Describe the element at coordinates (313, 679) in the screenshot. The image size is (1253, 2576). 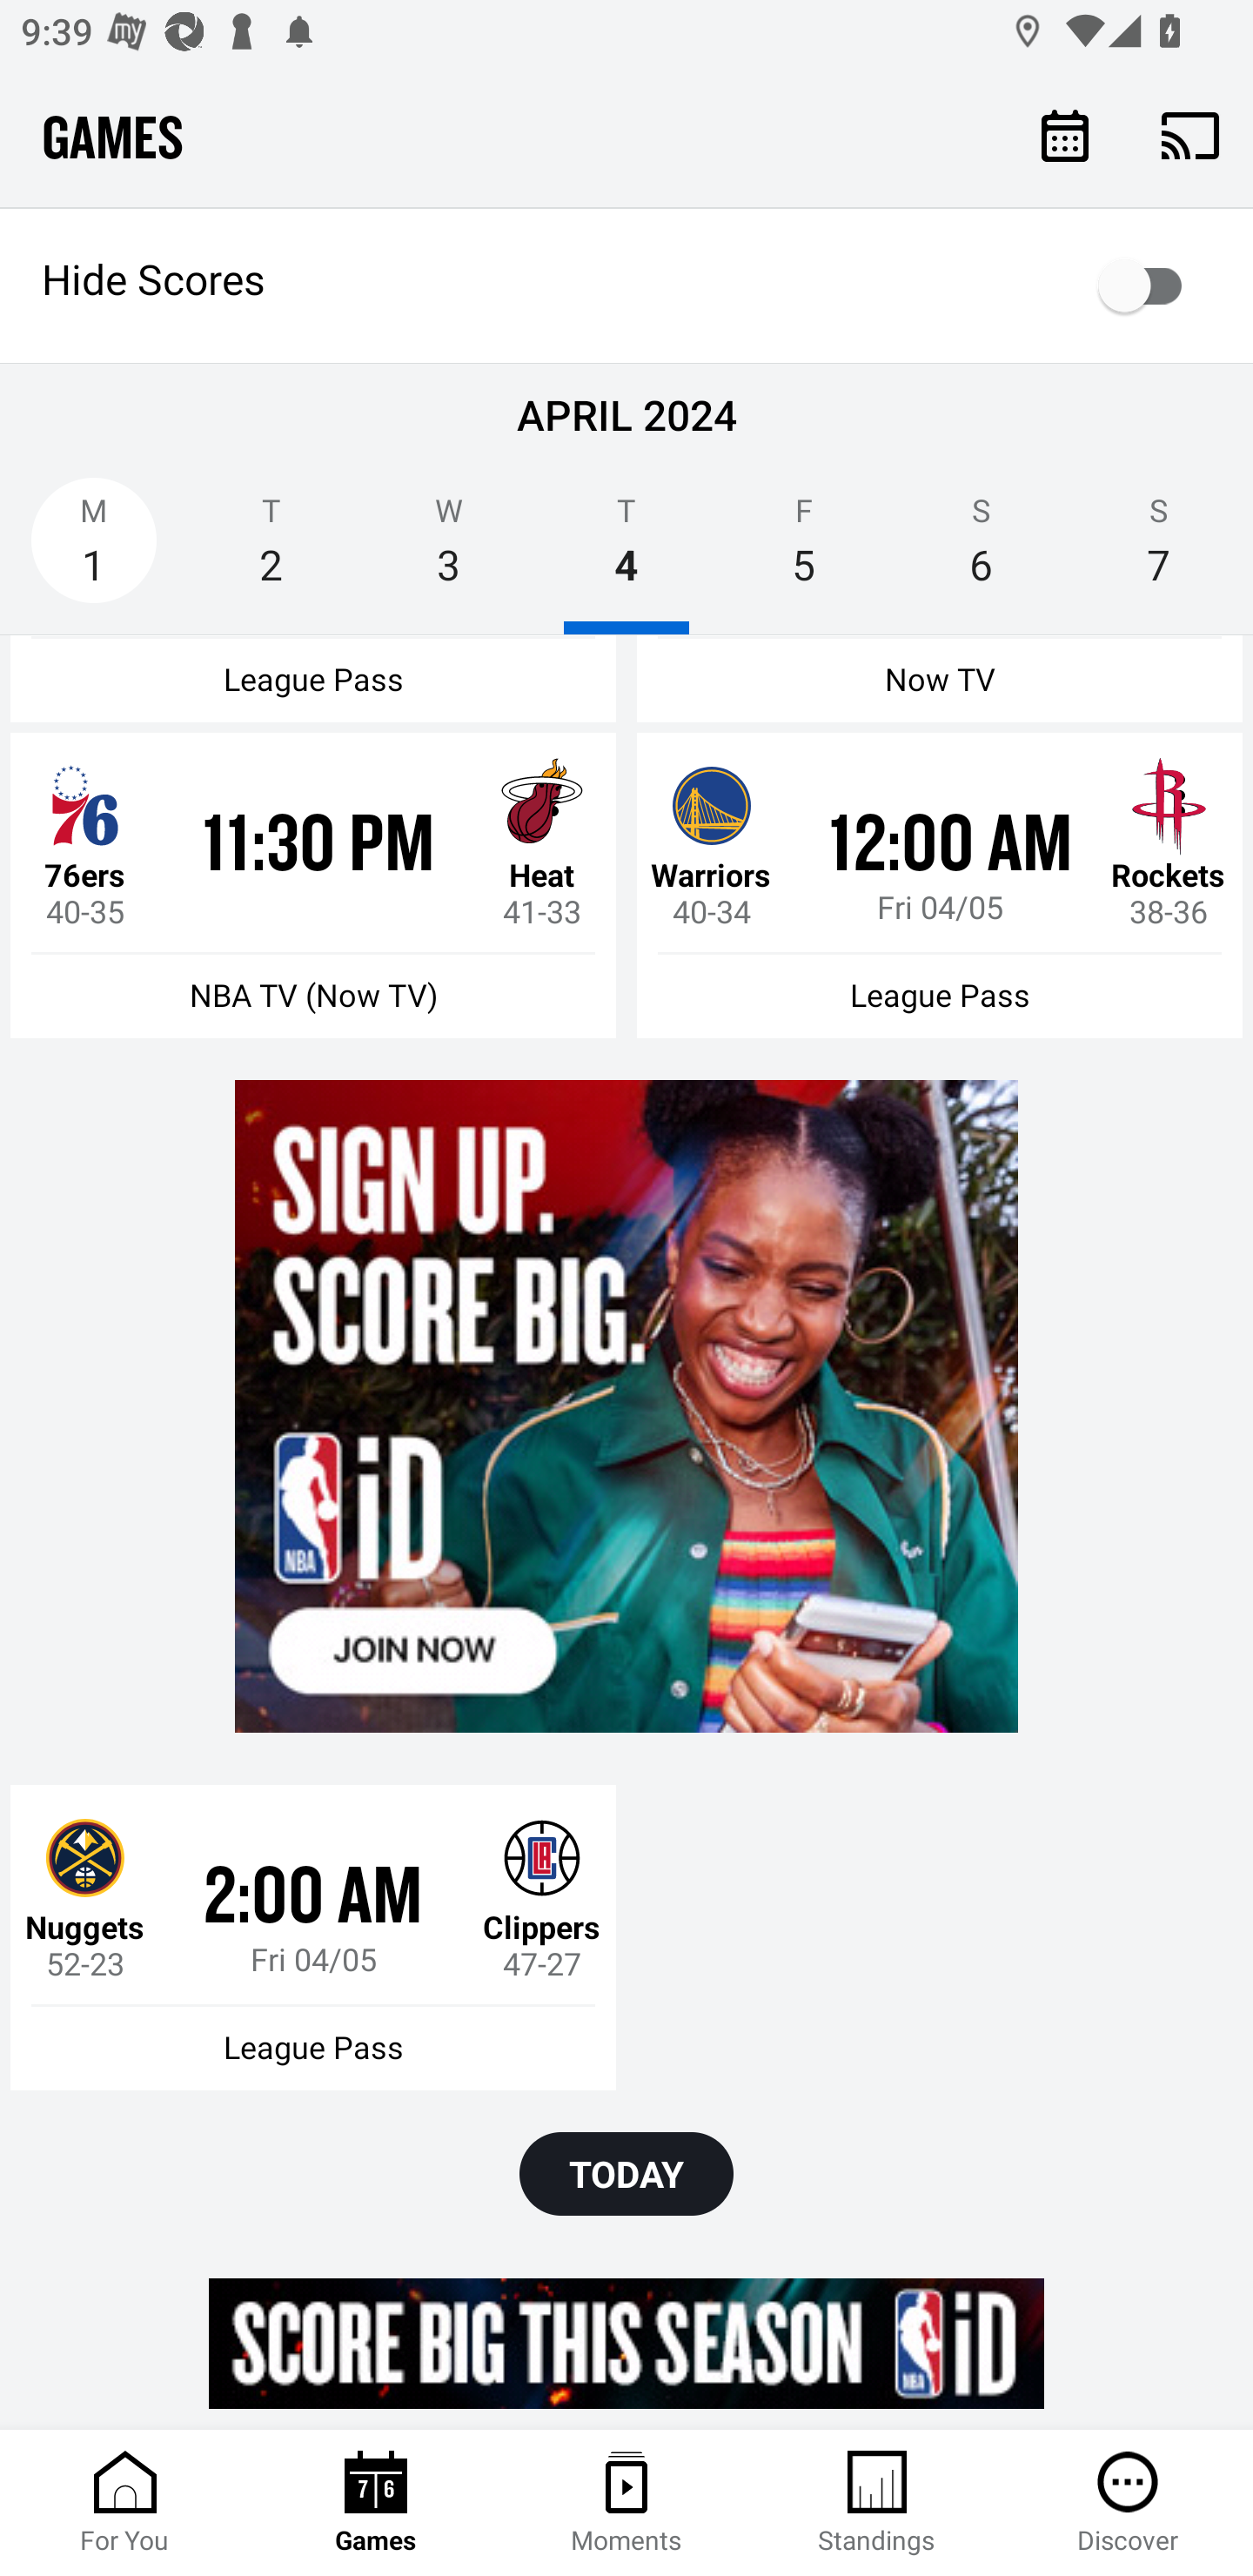
I see `Hawks 34-40 11:30 PM Mavericks 45-29 League Pass` at that location.